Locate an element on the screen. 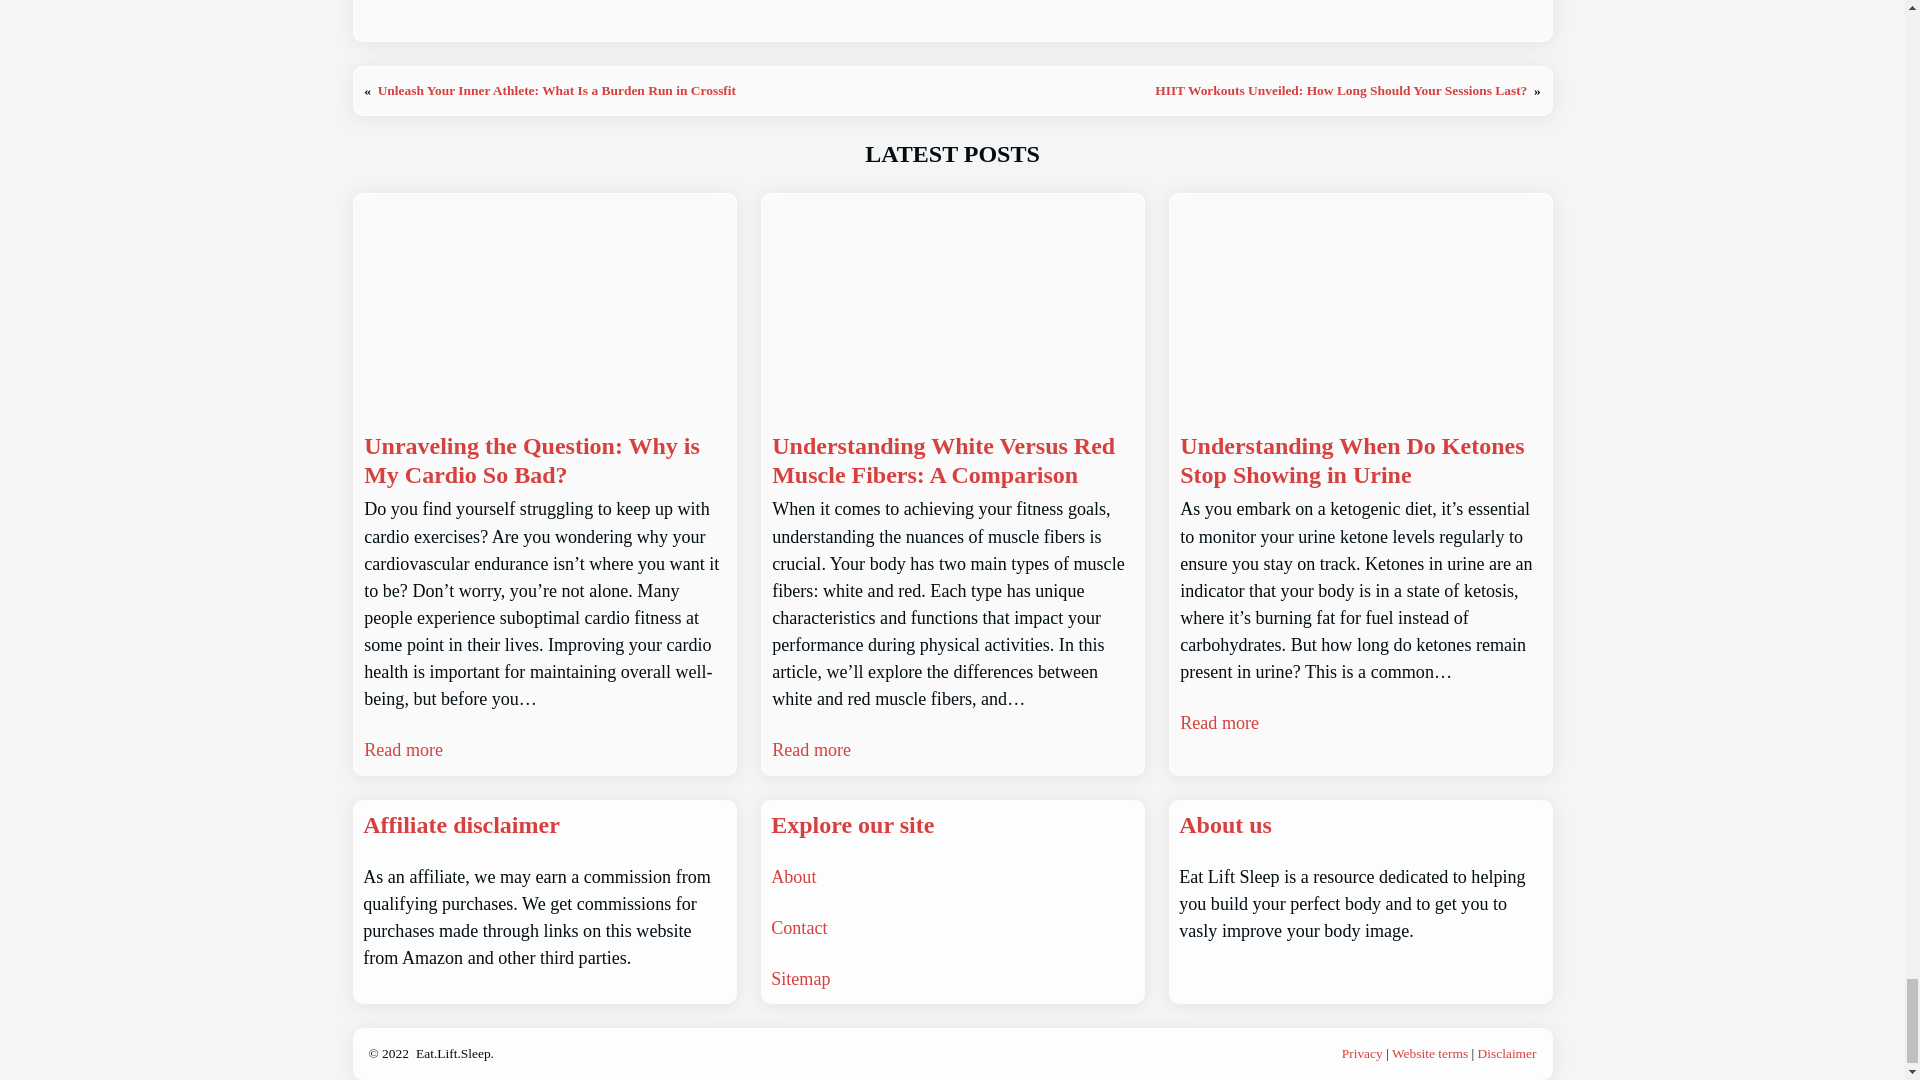 This screenshot has width=1920, height=1080. Unleash Your Inner Athlete: What Is a Burden Run in Crossfit is located at coordinates (556, 90).